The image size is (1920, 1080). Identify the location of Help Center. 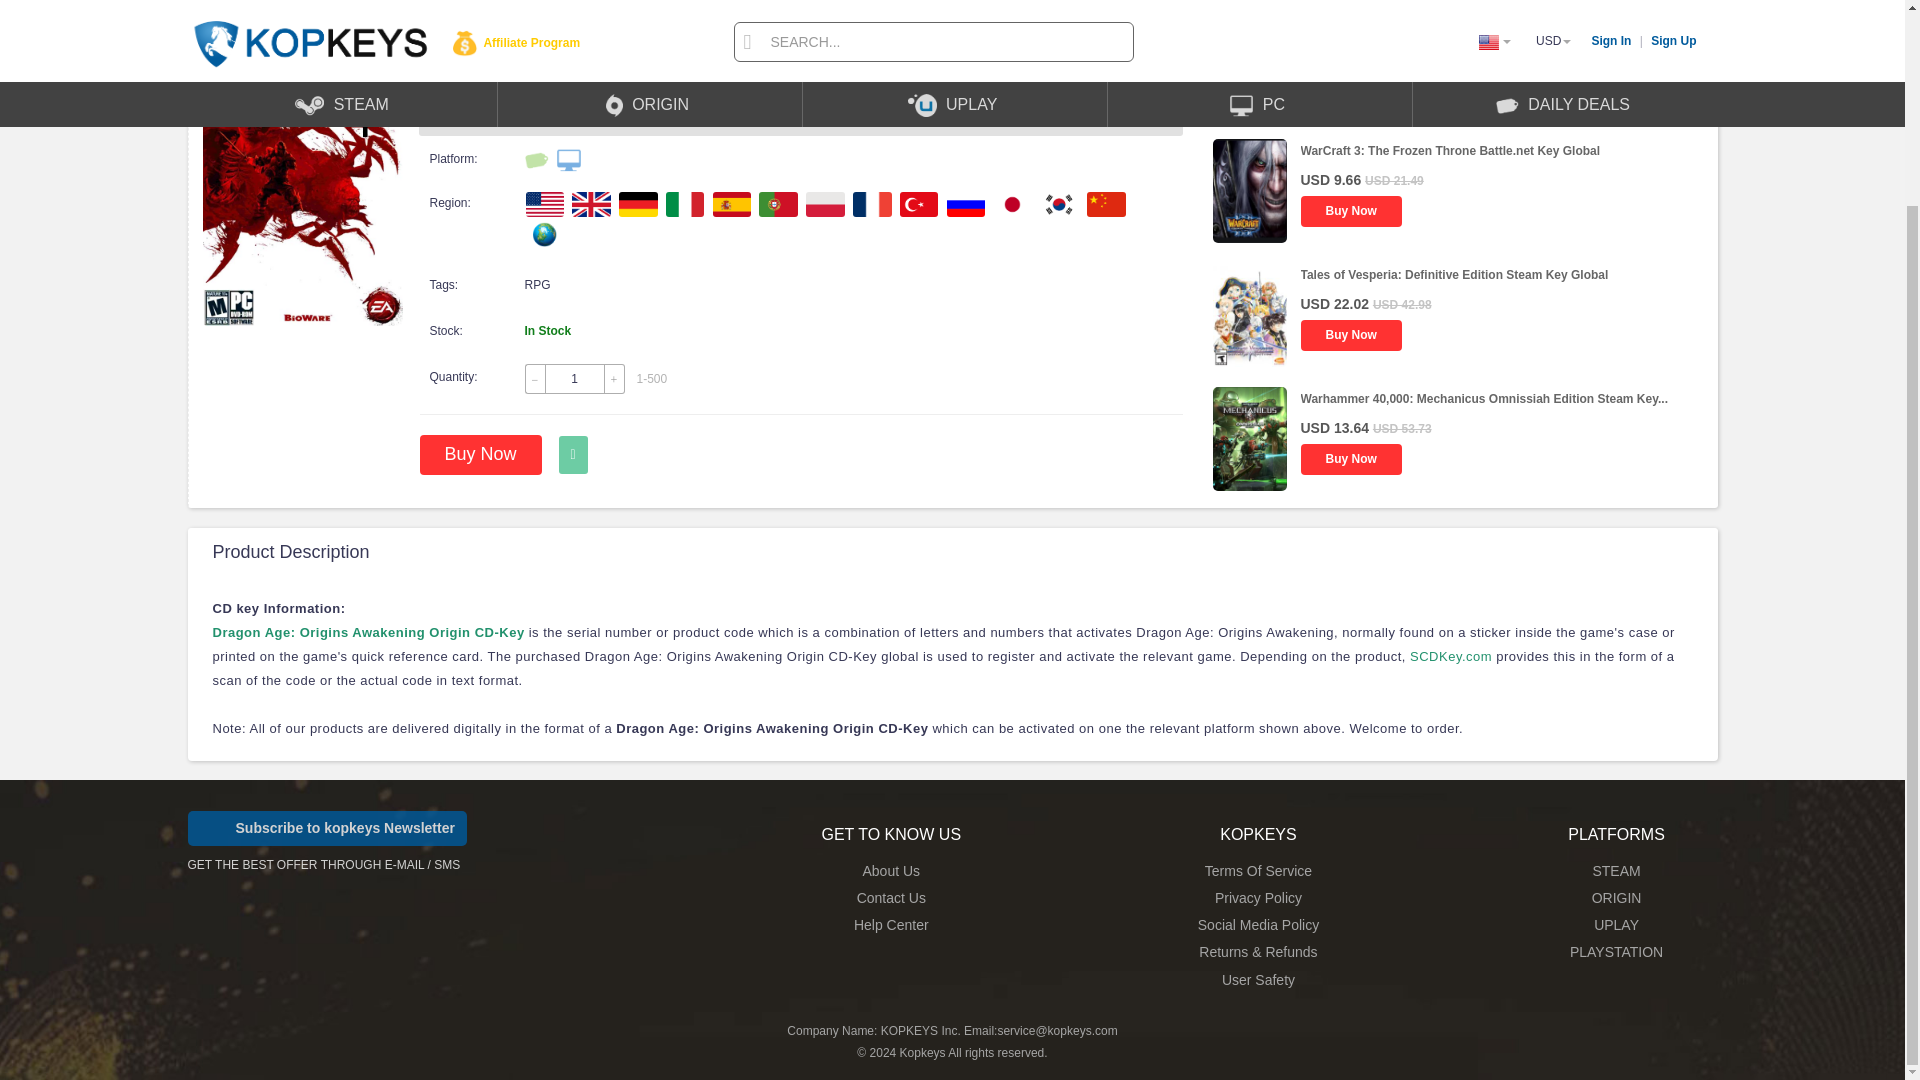
(892, 924).